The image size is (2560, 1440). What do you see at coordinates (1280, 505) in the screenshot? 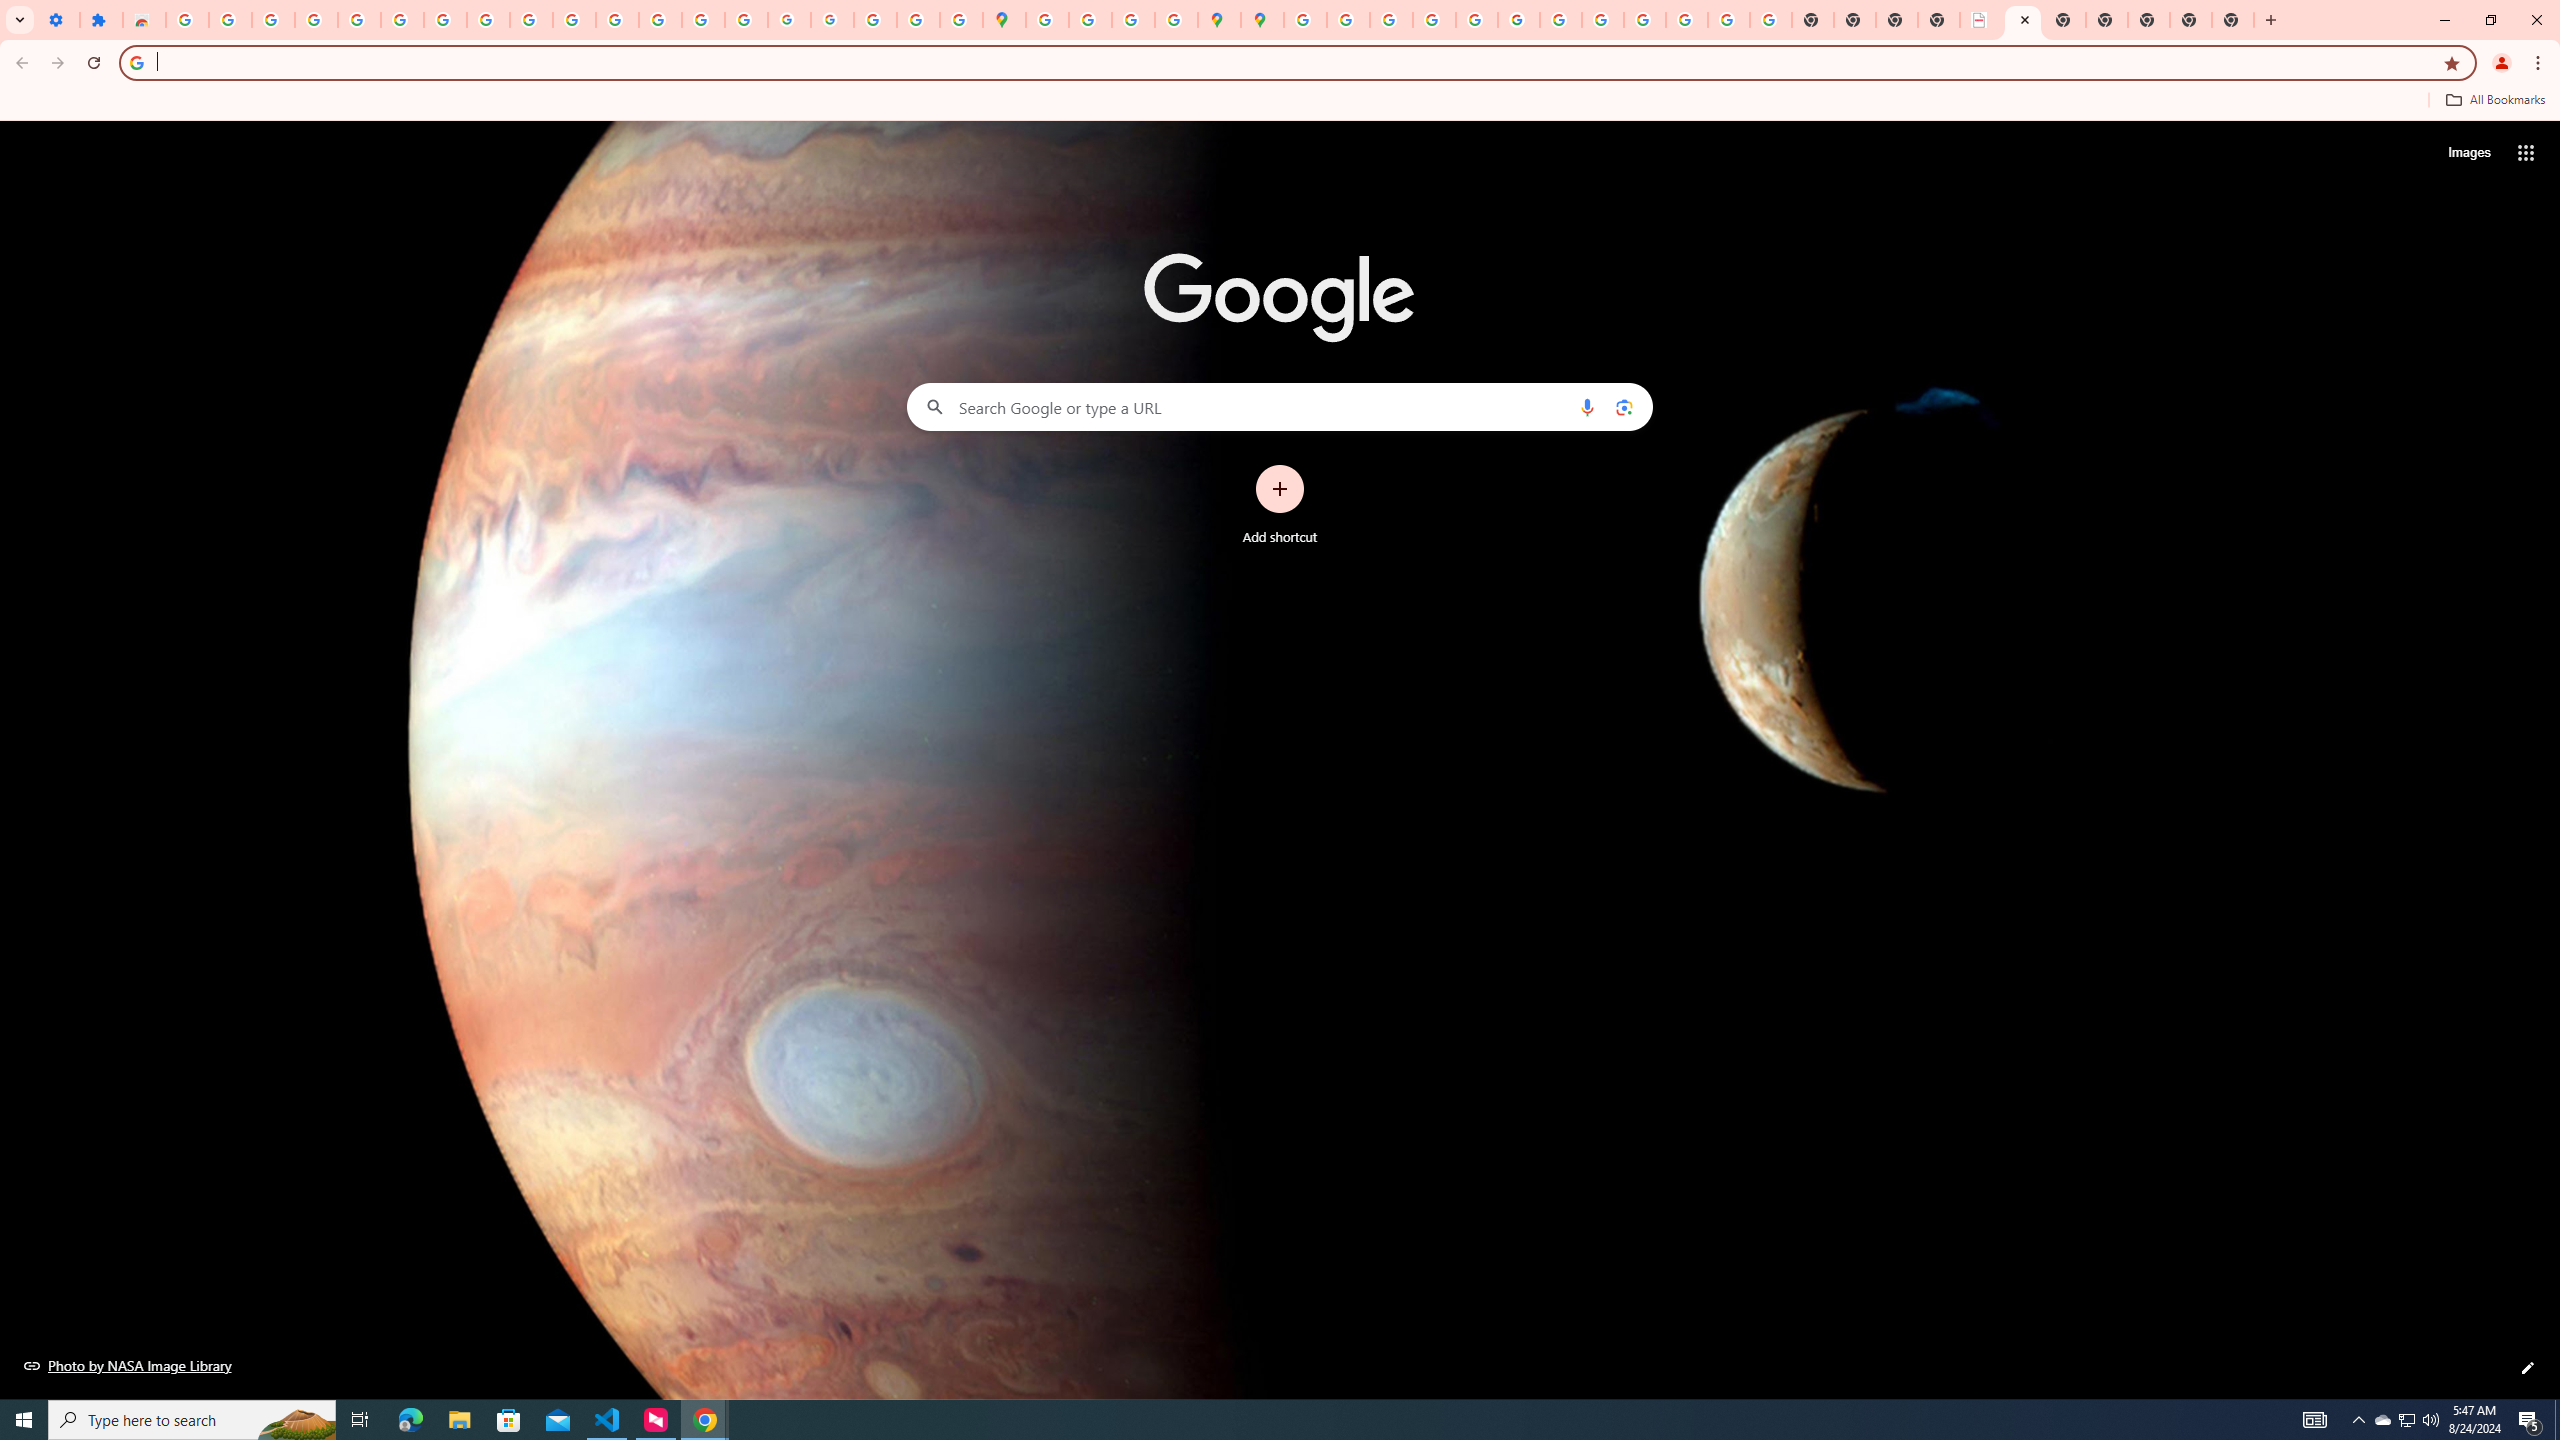
I see `Add shortcut` at bounding box center [1280, 505].